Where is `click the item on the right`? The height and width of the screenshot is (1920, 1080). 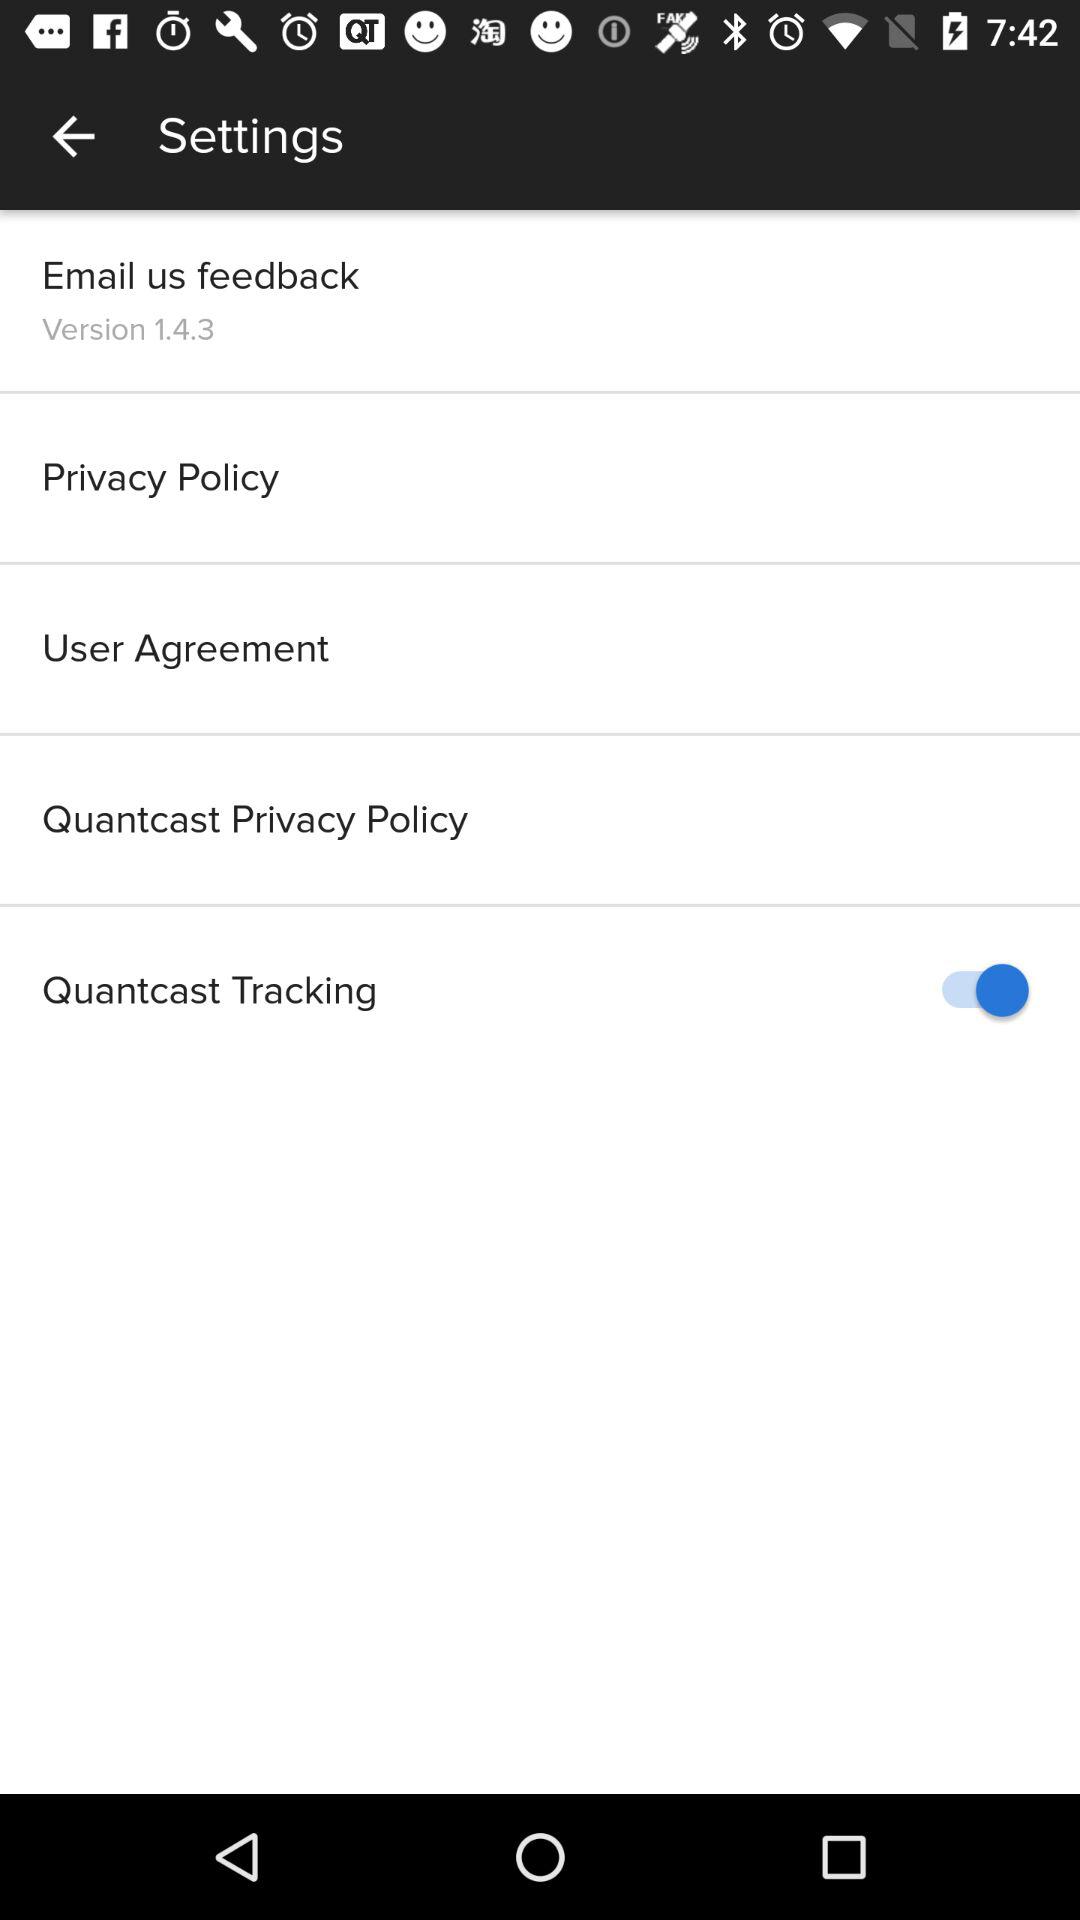
click the item on the right is located at coordinates (976, 990).